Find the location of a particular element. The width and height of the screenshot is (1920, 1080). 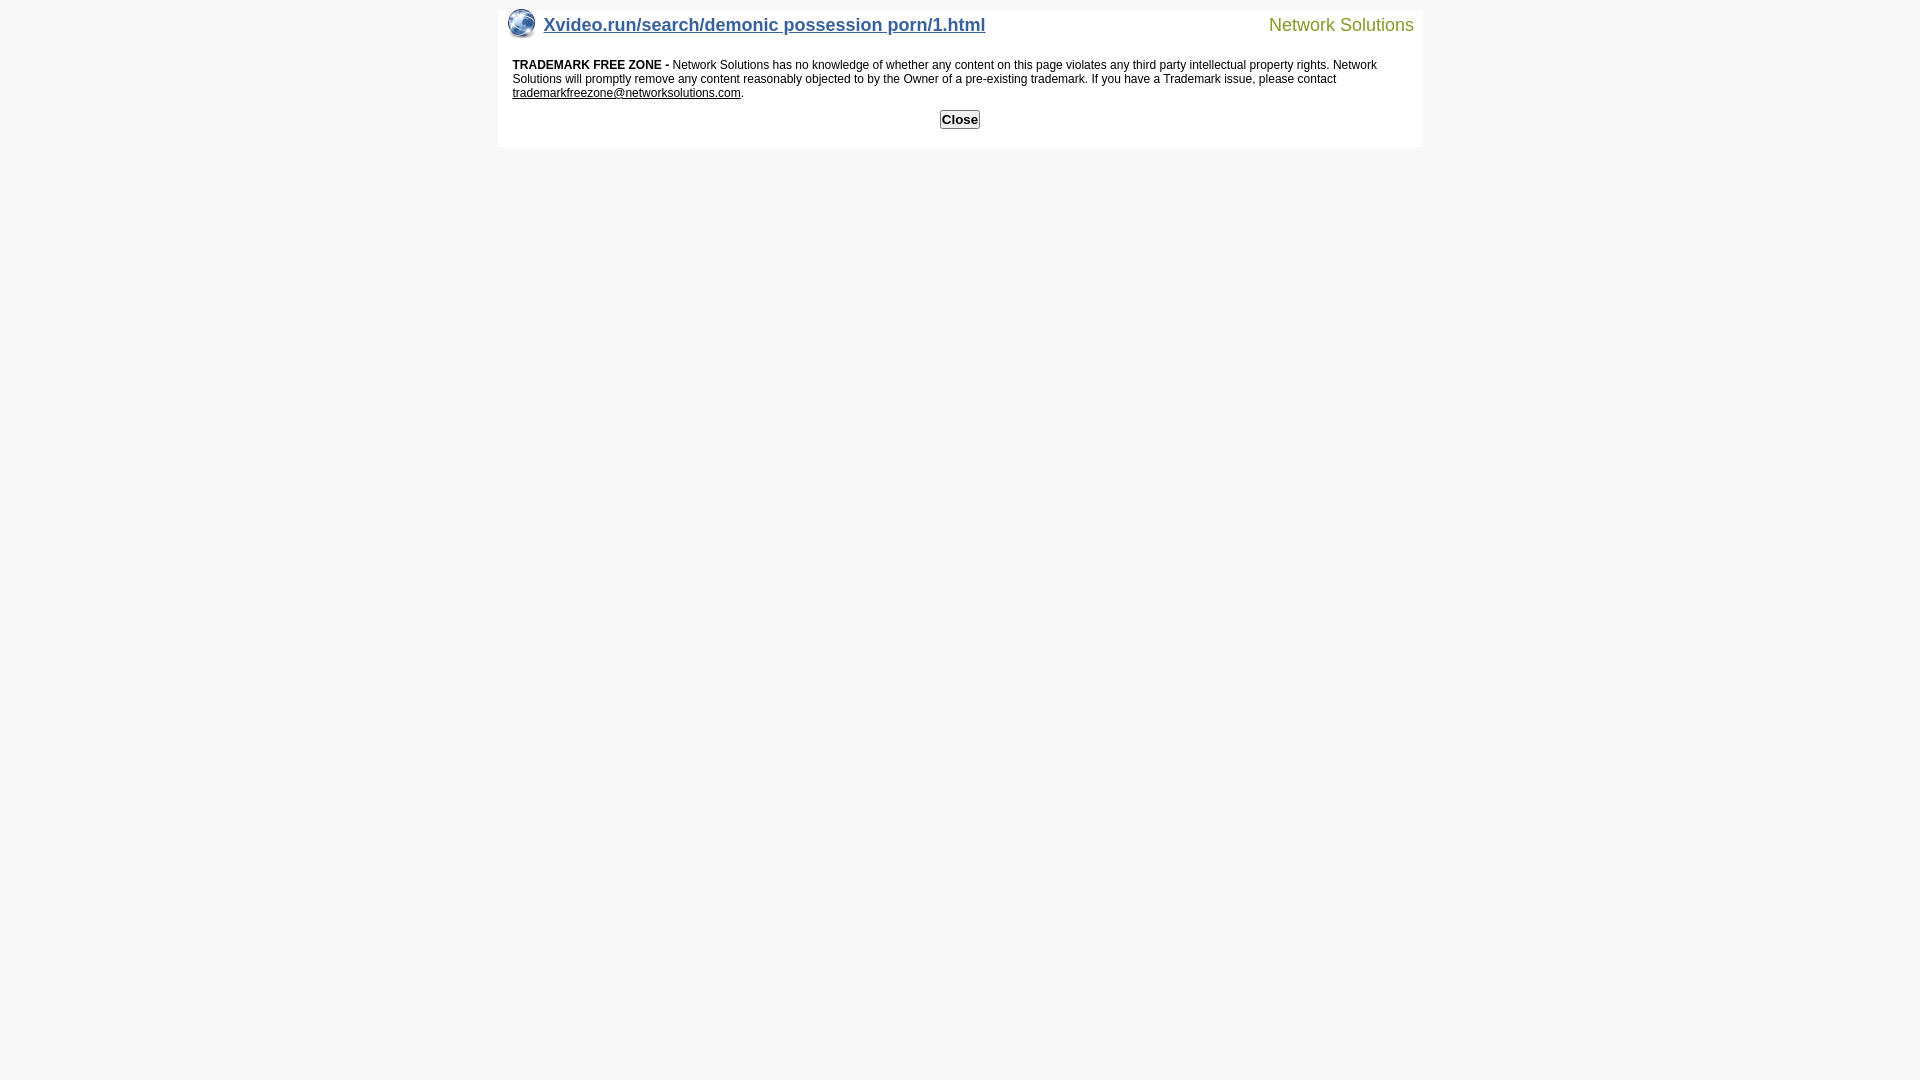

Close is located at coordinates (960, 120).